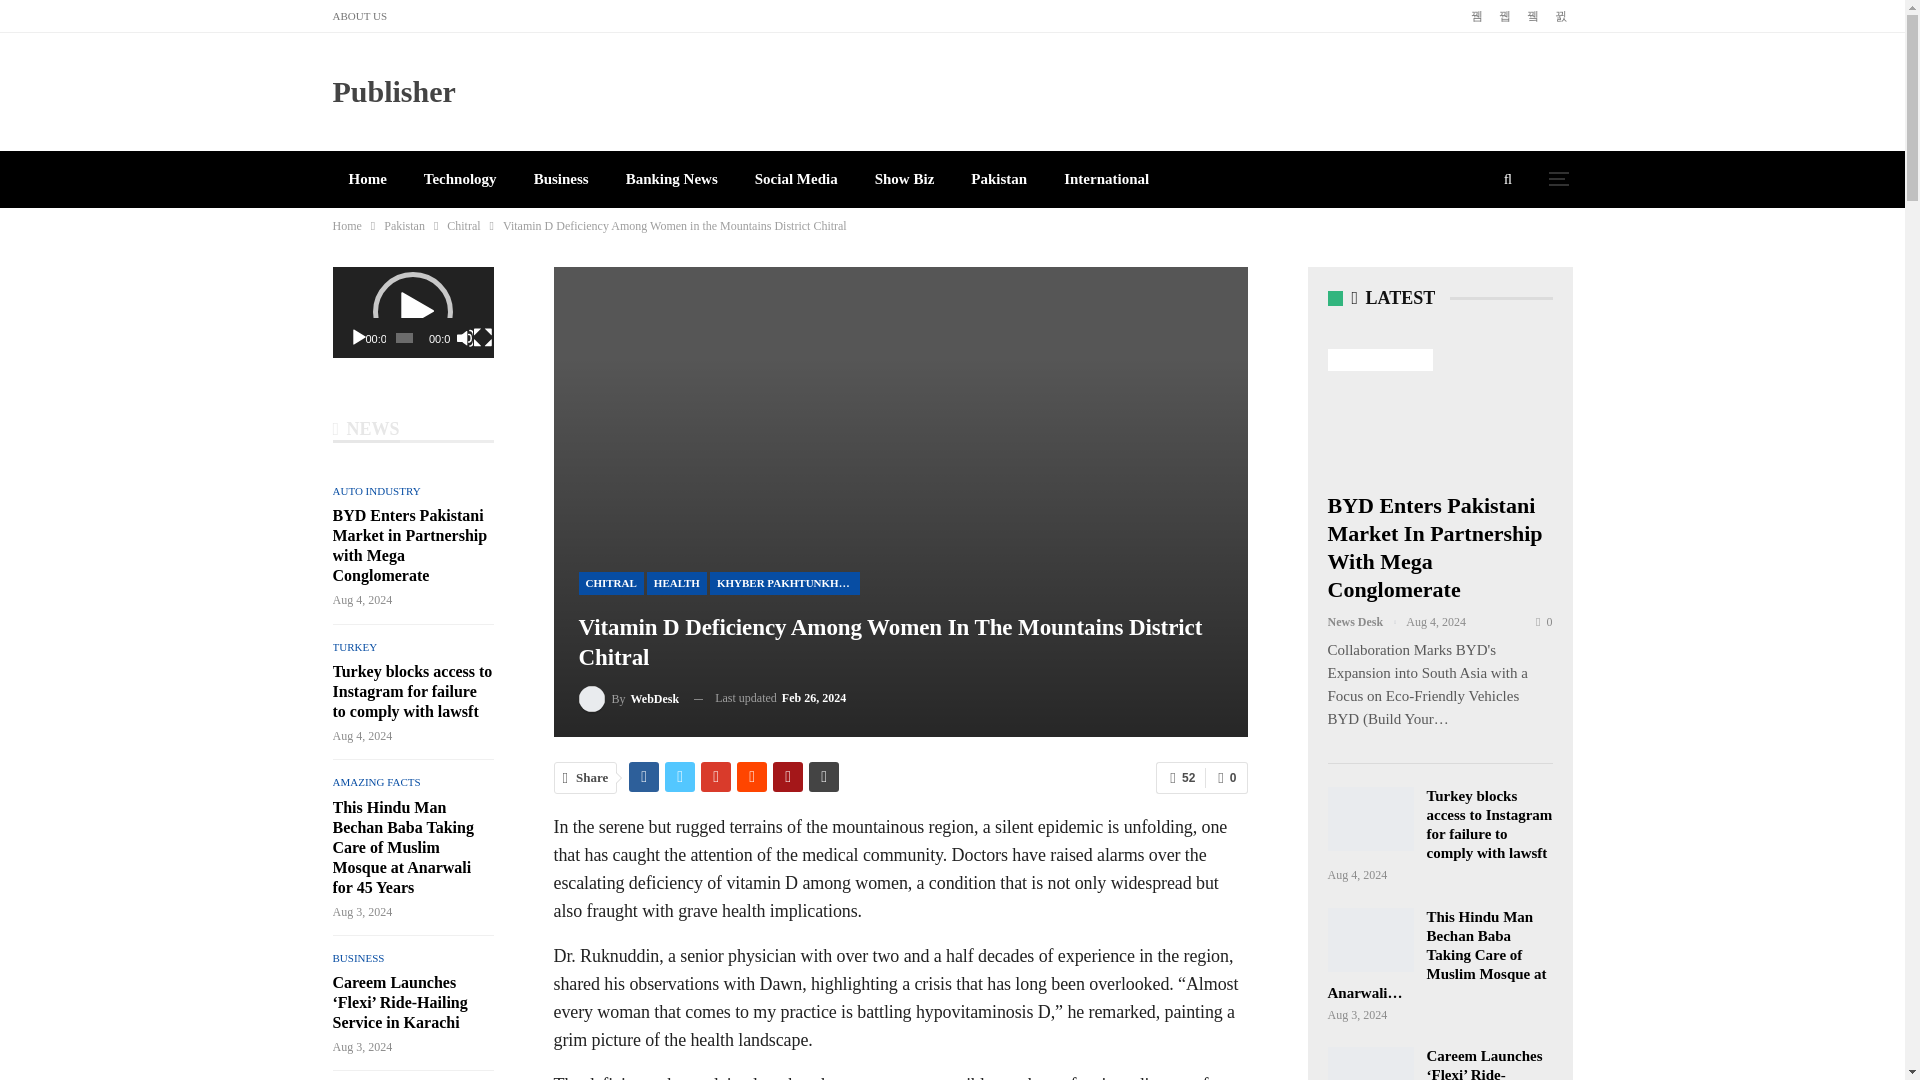  Describe the element at coordinates (676, 584) in the screenshot. I see `HEALTH` at that location.